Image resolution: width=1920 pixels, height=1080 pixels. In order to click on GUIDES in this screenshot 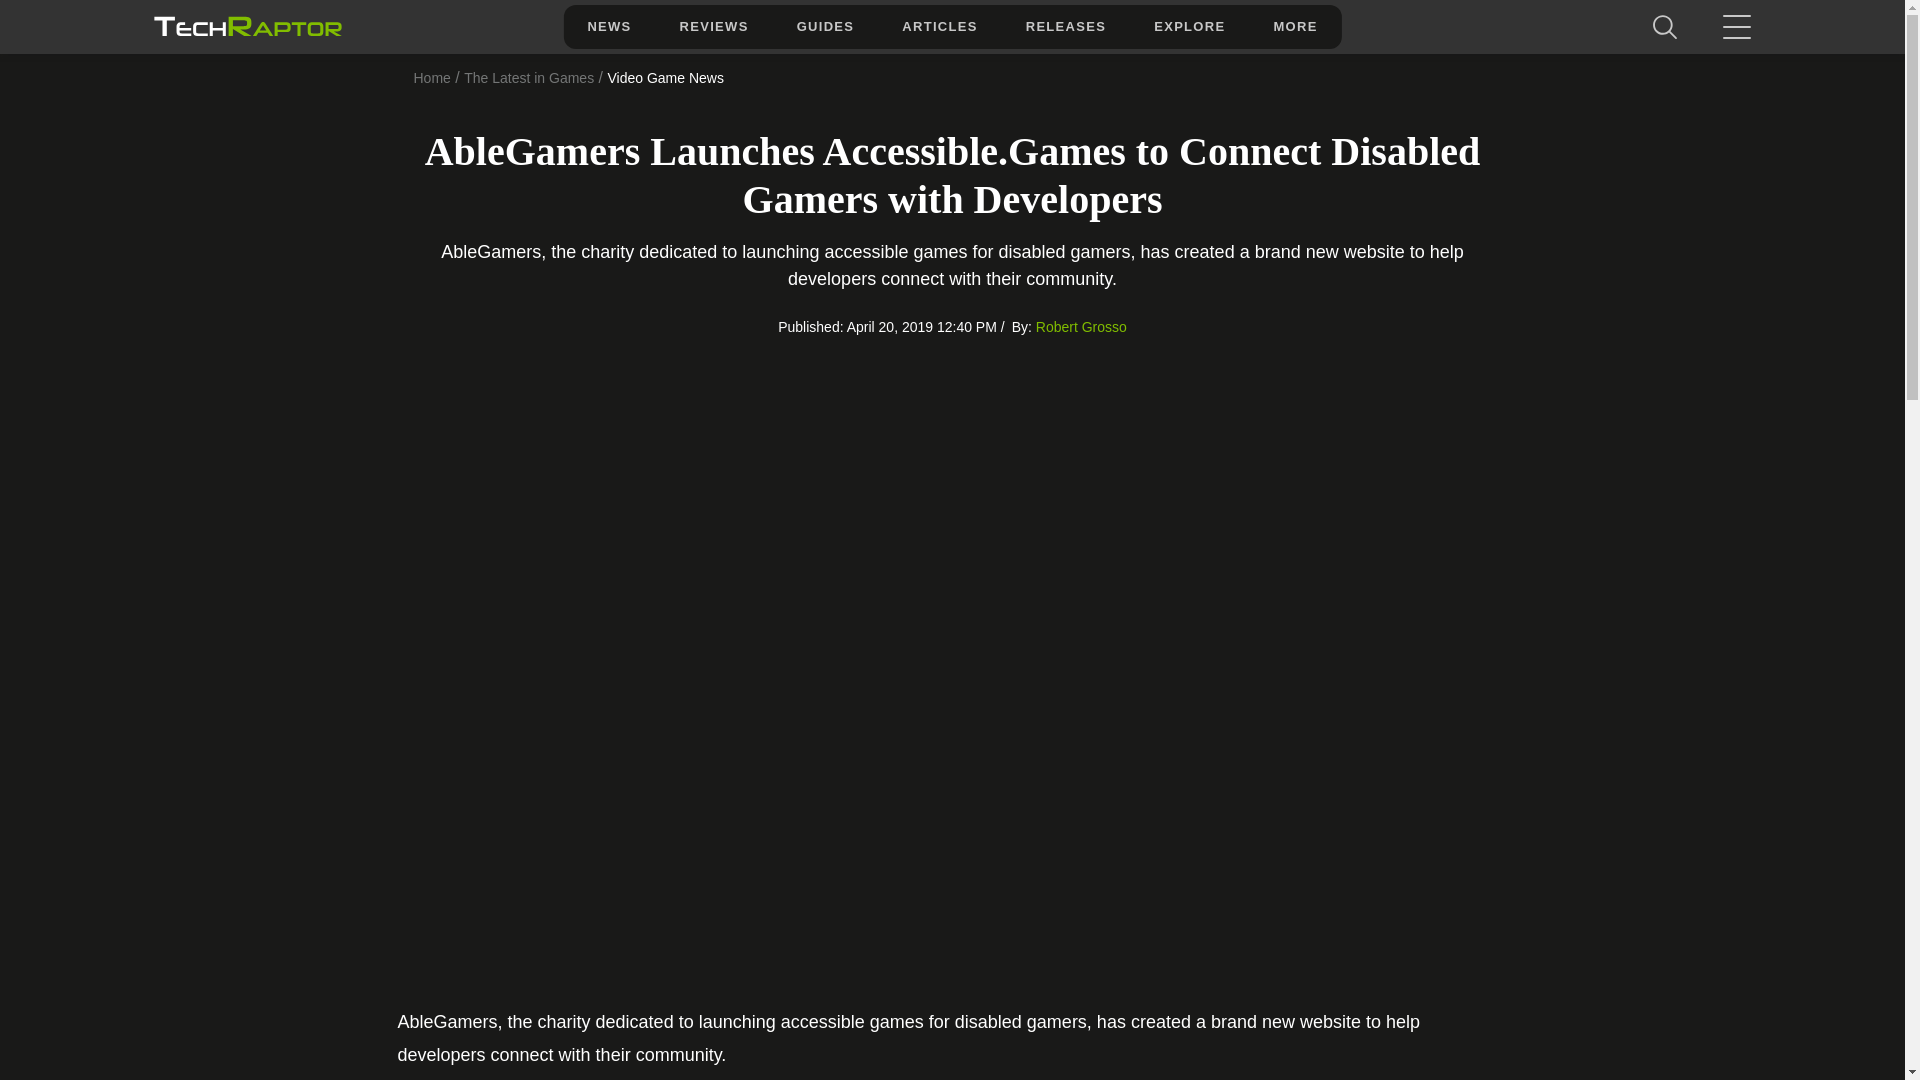, I will do `click(826, 26)`.